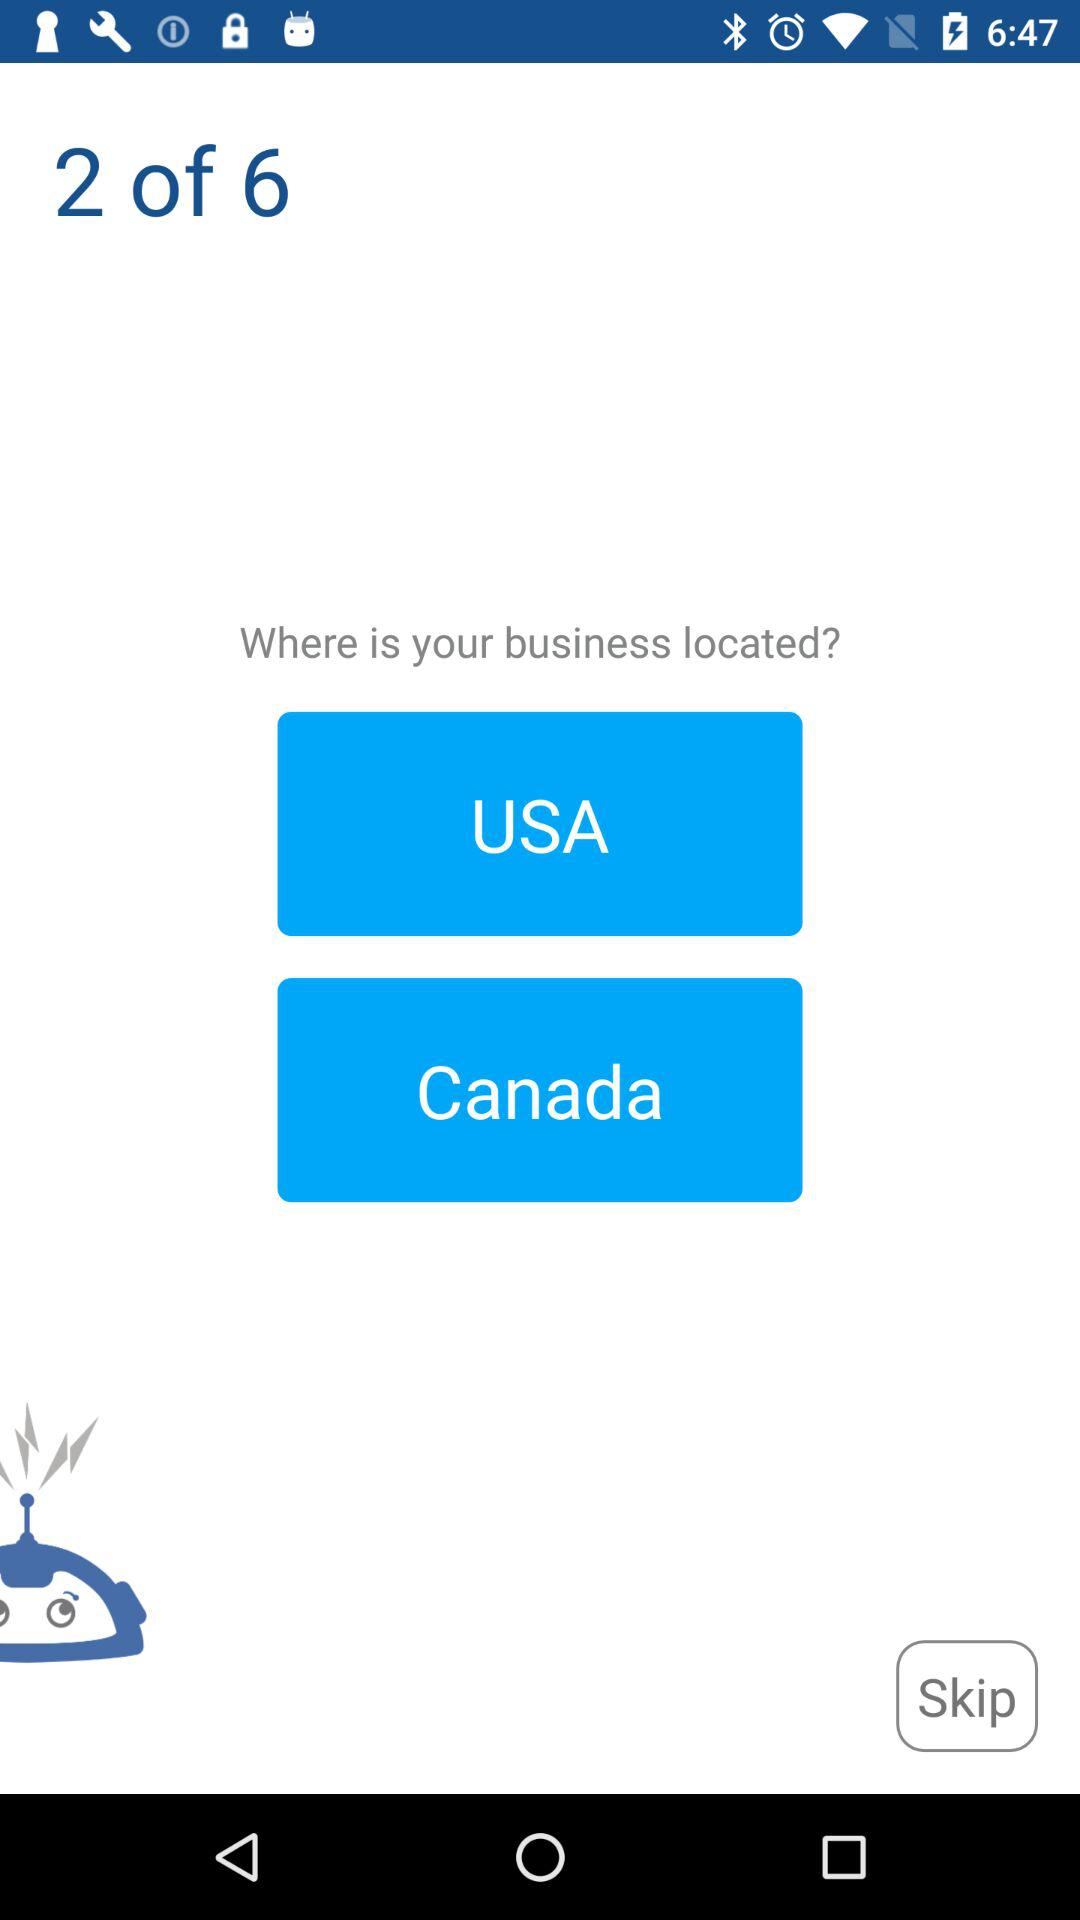  What do you see at coordinates (540, 1090) in the screenshot?
I see `swipe to canada item` at bounding box center [540, 1090].